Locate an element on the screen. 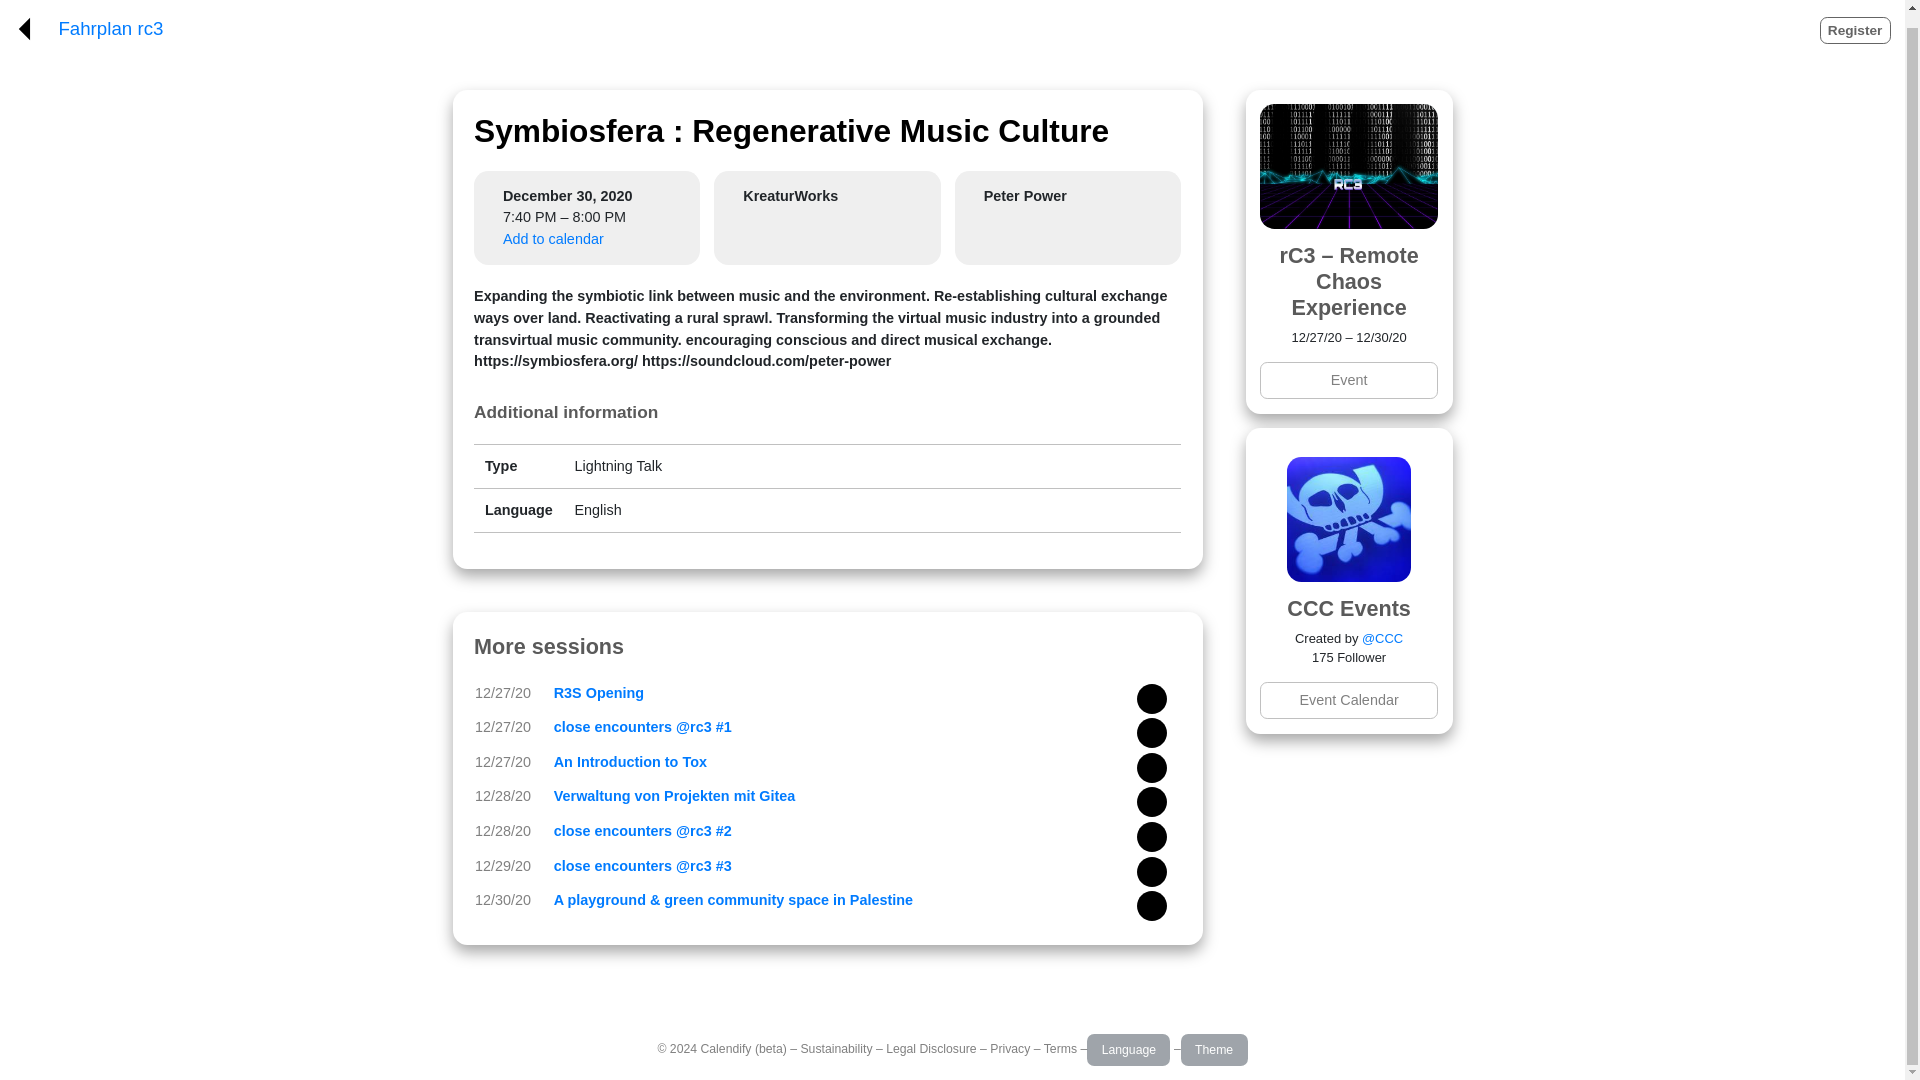  Event is located at coordinates (1348, 380).